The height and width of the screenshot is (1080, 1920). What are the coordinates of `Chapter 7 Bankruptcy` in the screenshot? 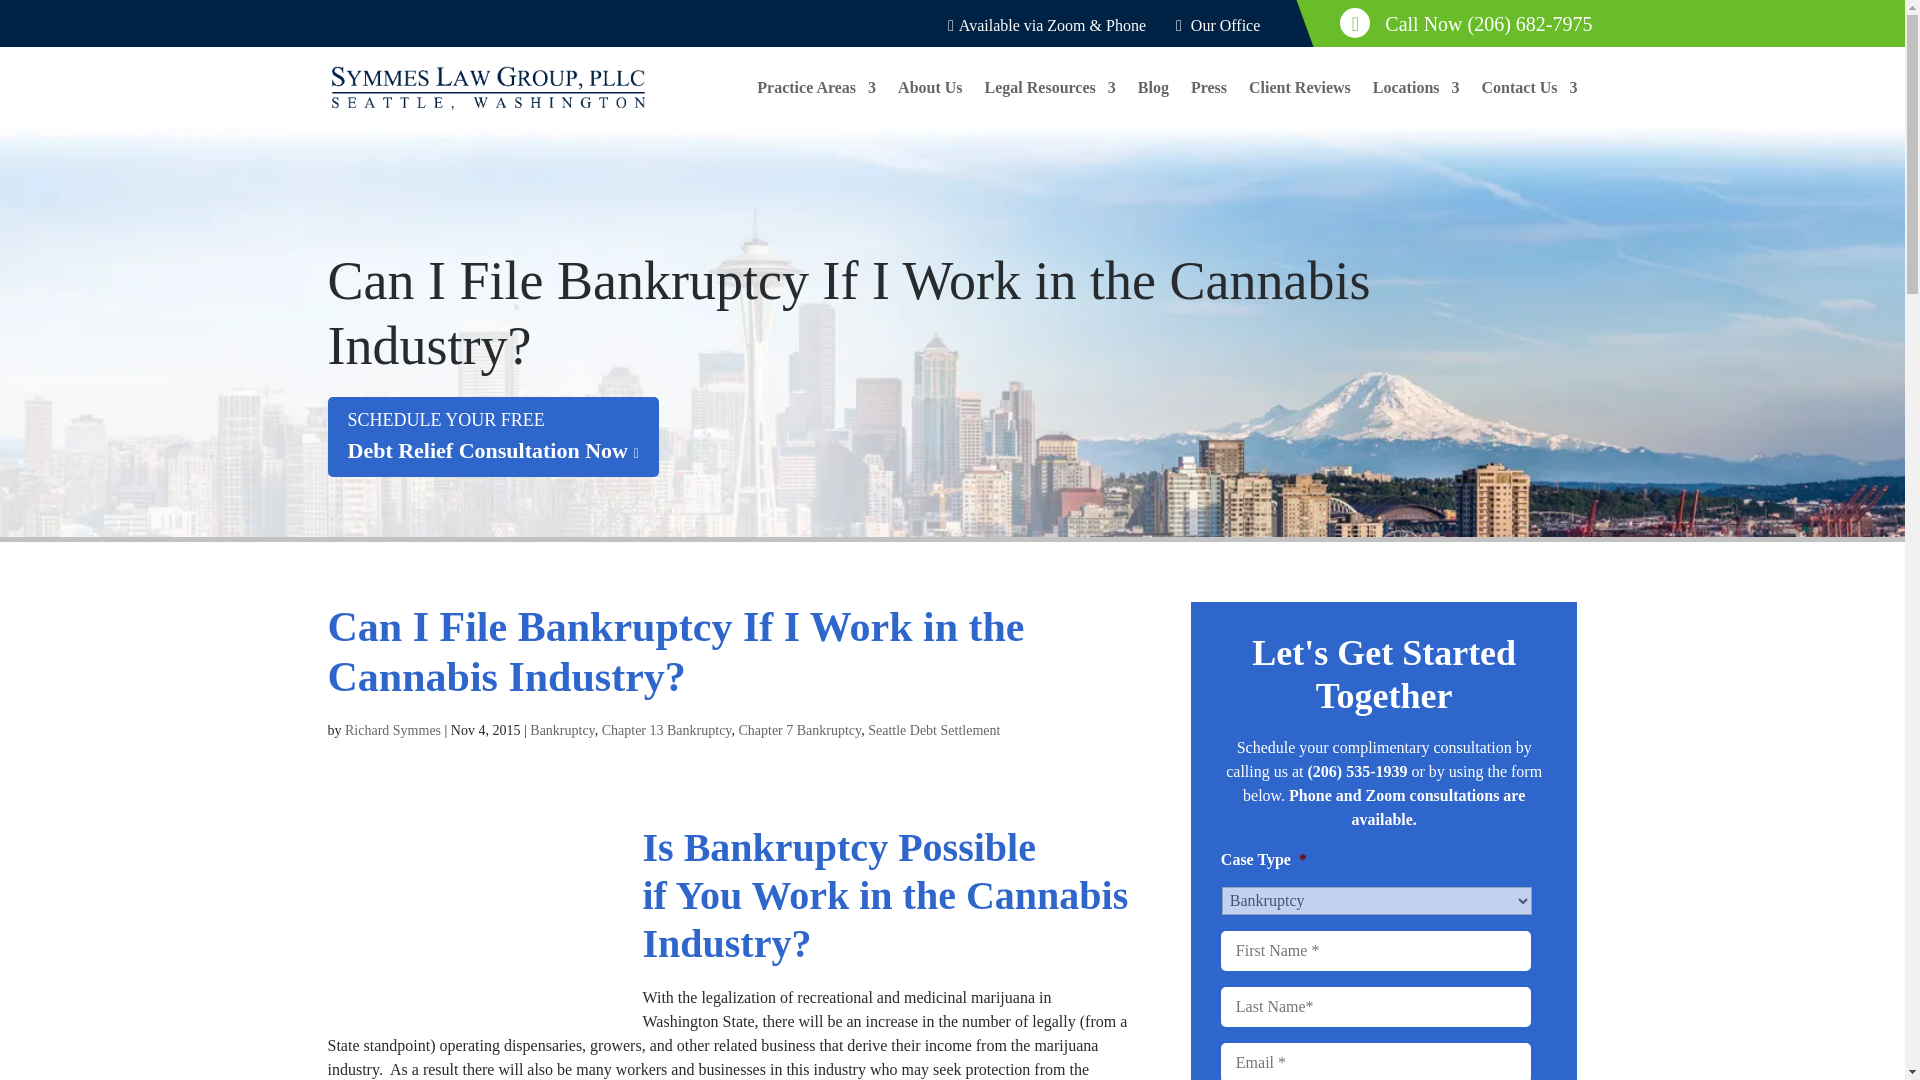 It's located at (798, 730).